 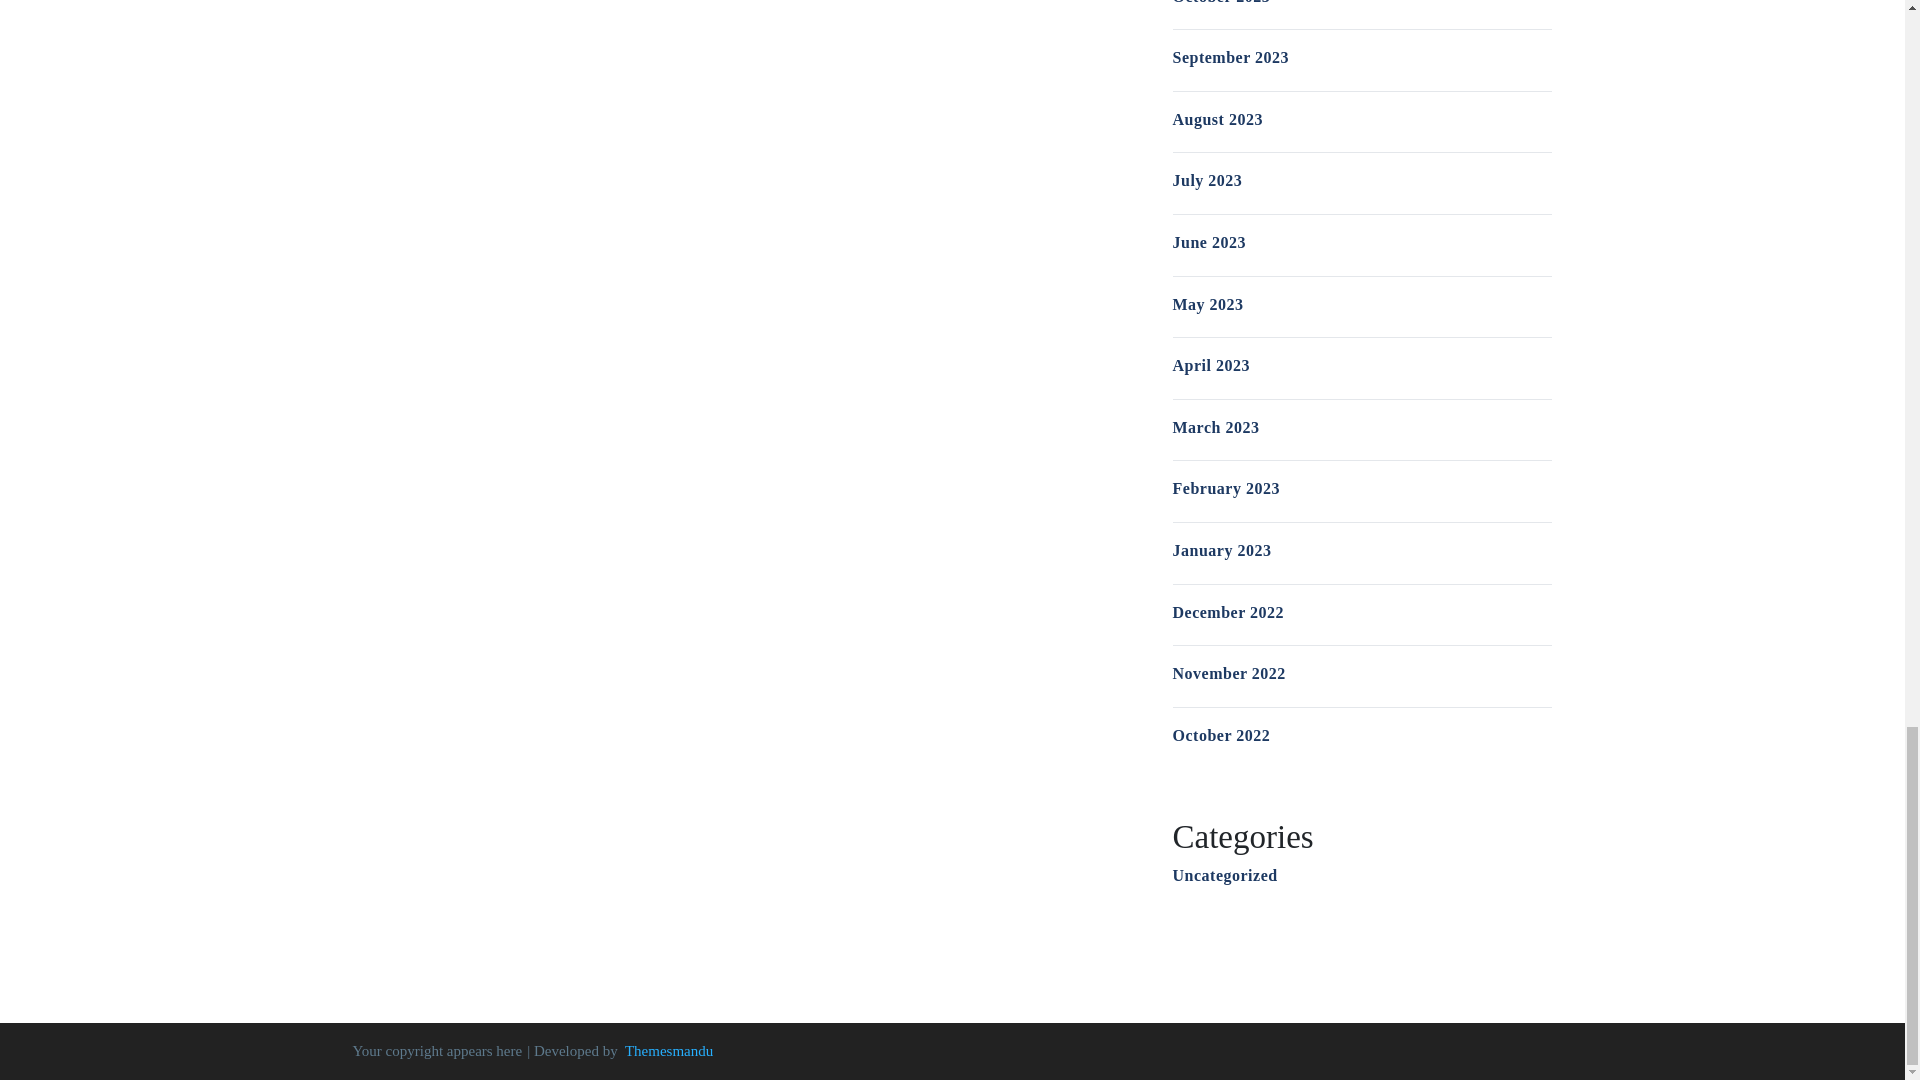 I want to click on August 2023, so click(x=1216, y=120).